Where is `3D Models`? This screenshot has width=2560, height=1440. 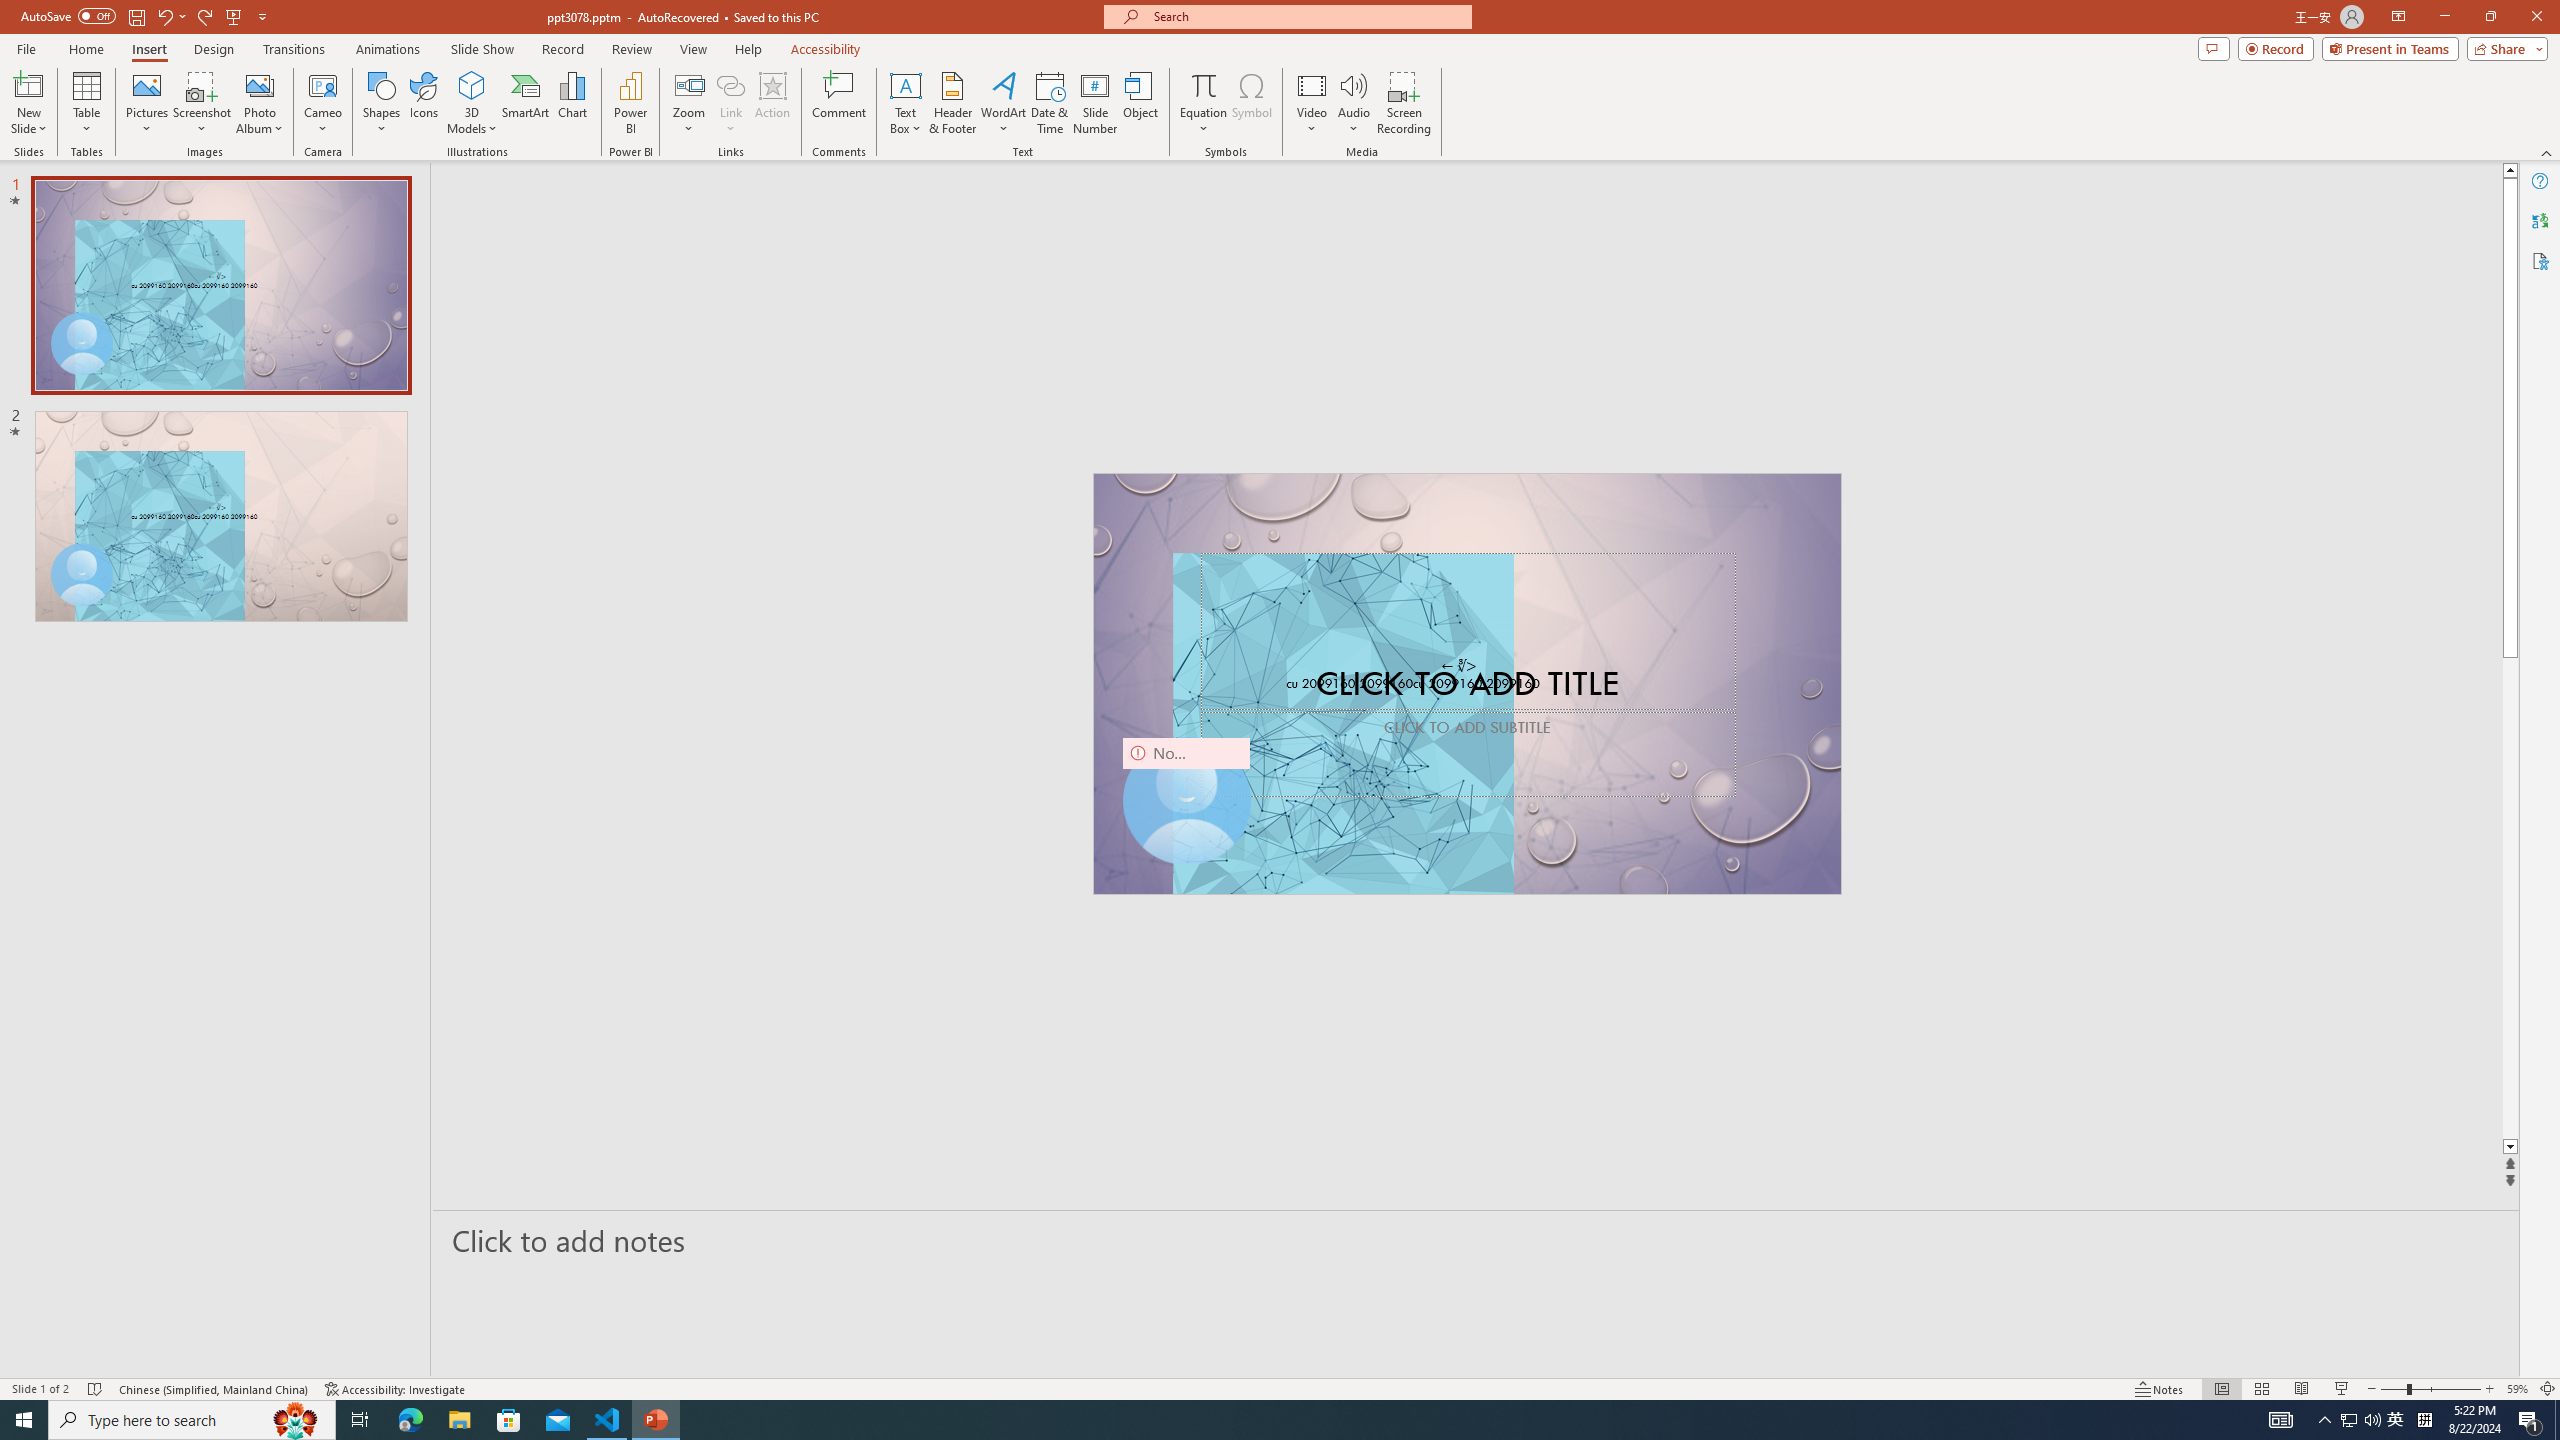
3D Models is located at coordinates (472, 85).